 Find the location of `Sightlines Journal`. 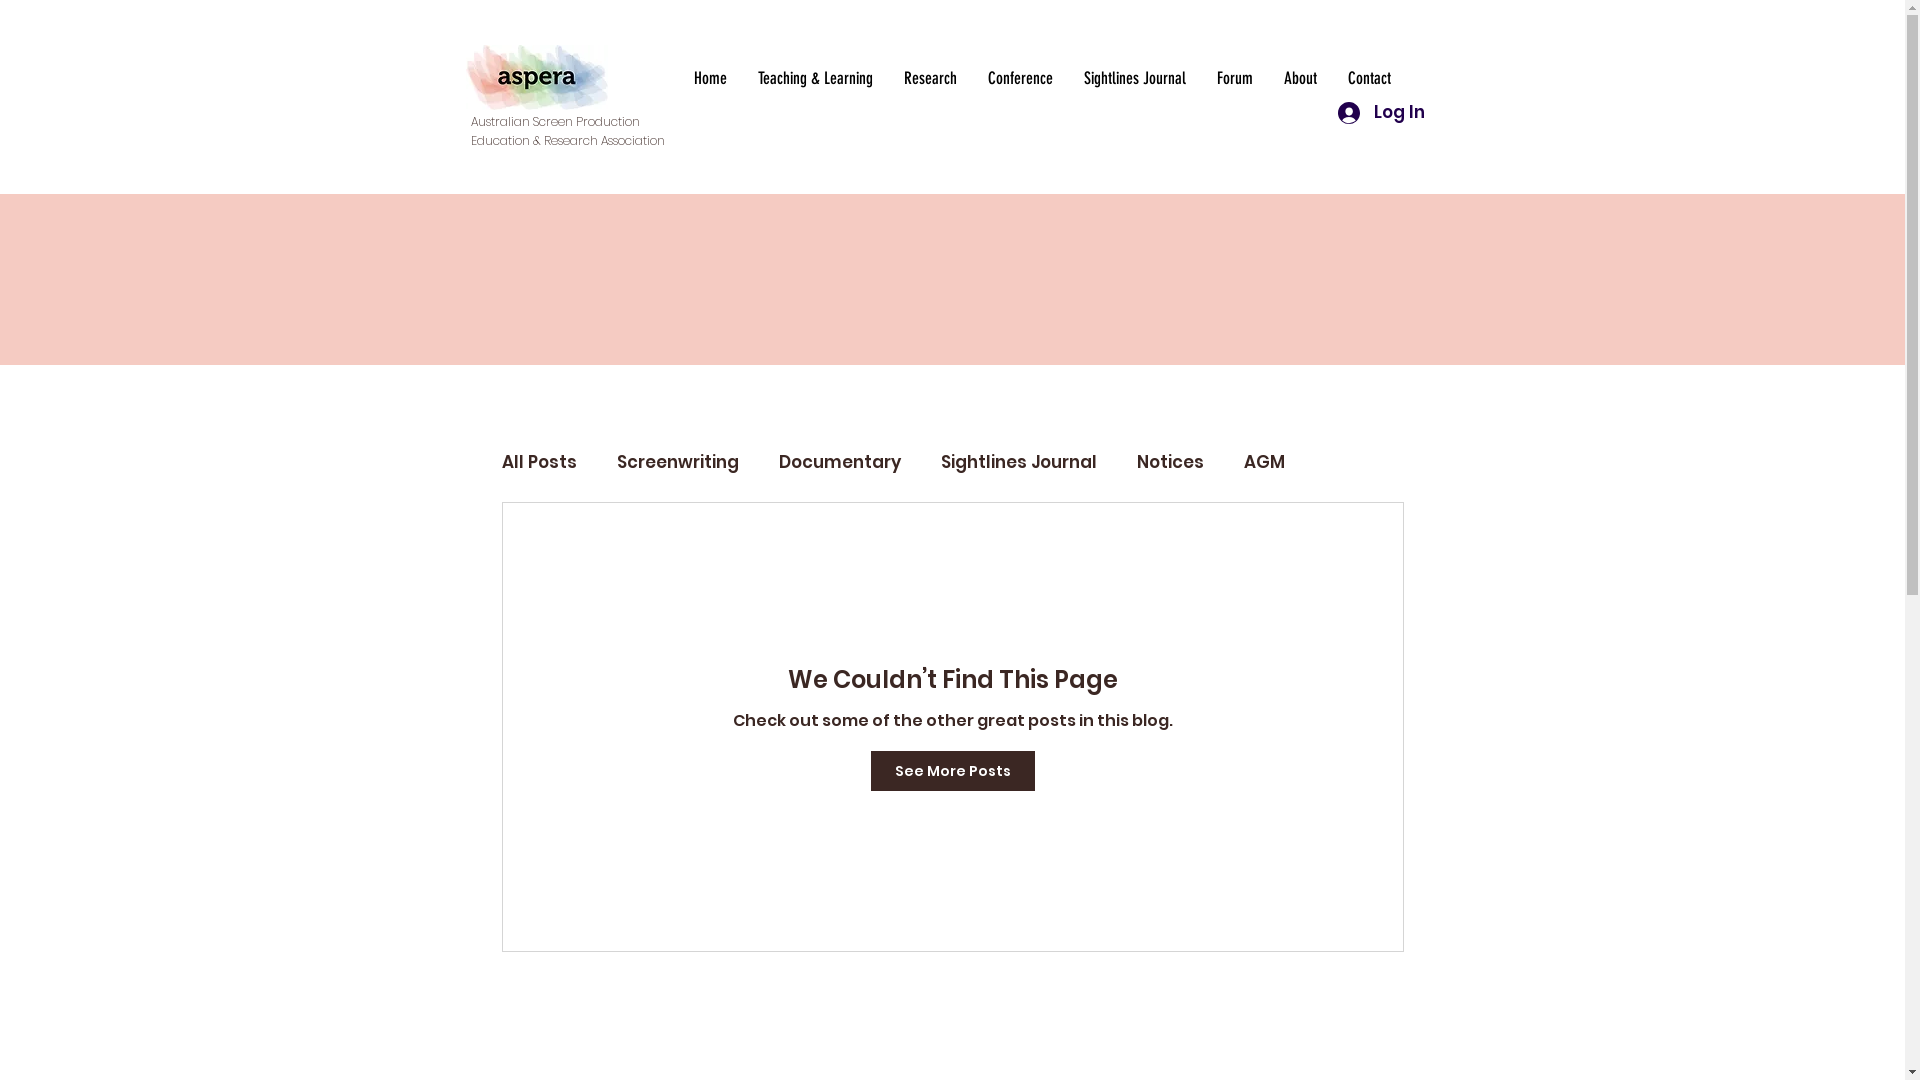

Sightlines Journal is located at coordinates (1134, 78).